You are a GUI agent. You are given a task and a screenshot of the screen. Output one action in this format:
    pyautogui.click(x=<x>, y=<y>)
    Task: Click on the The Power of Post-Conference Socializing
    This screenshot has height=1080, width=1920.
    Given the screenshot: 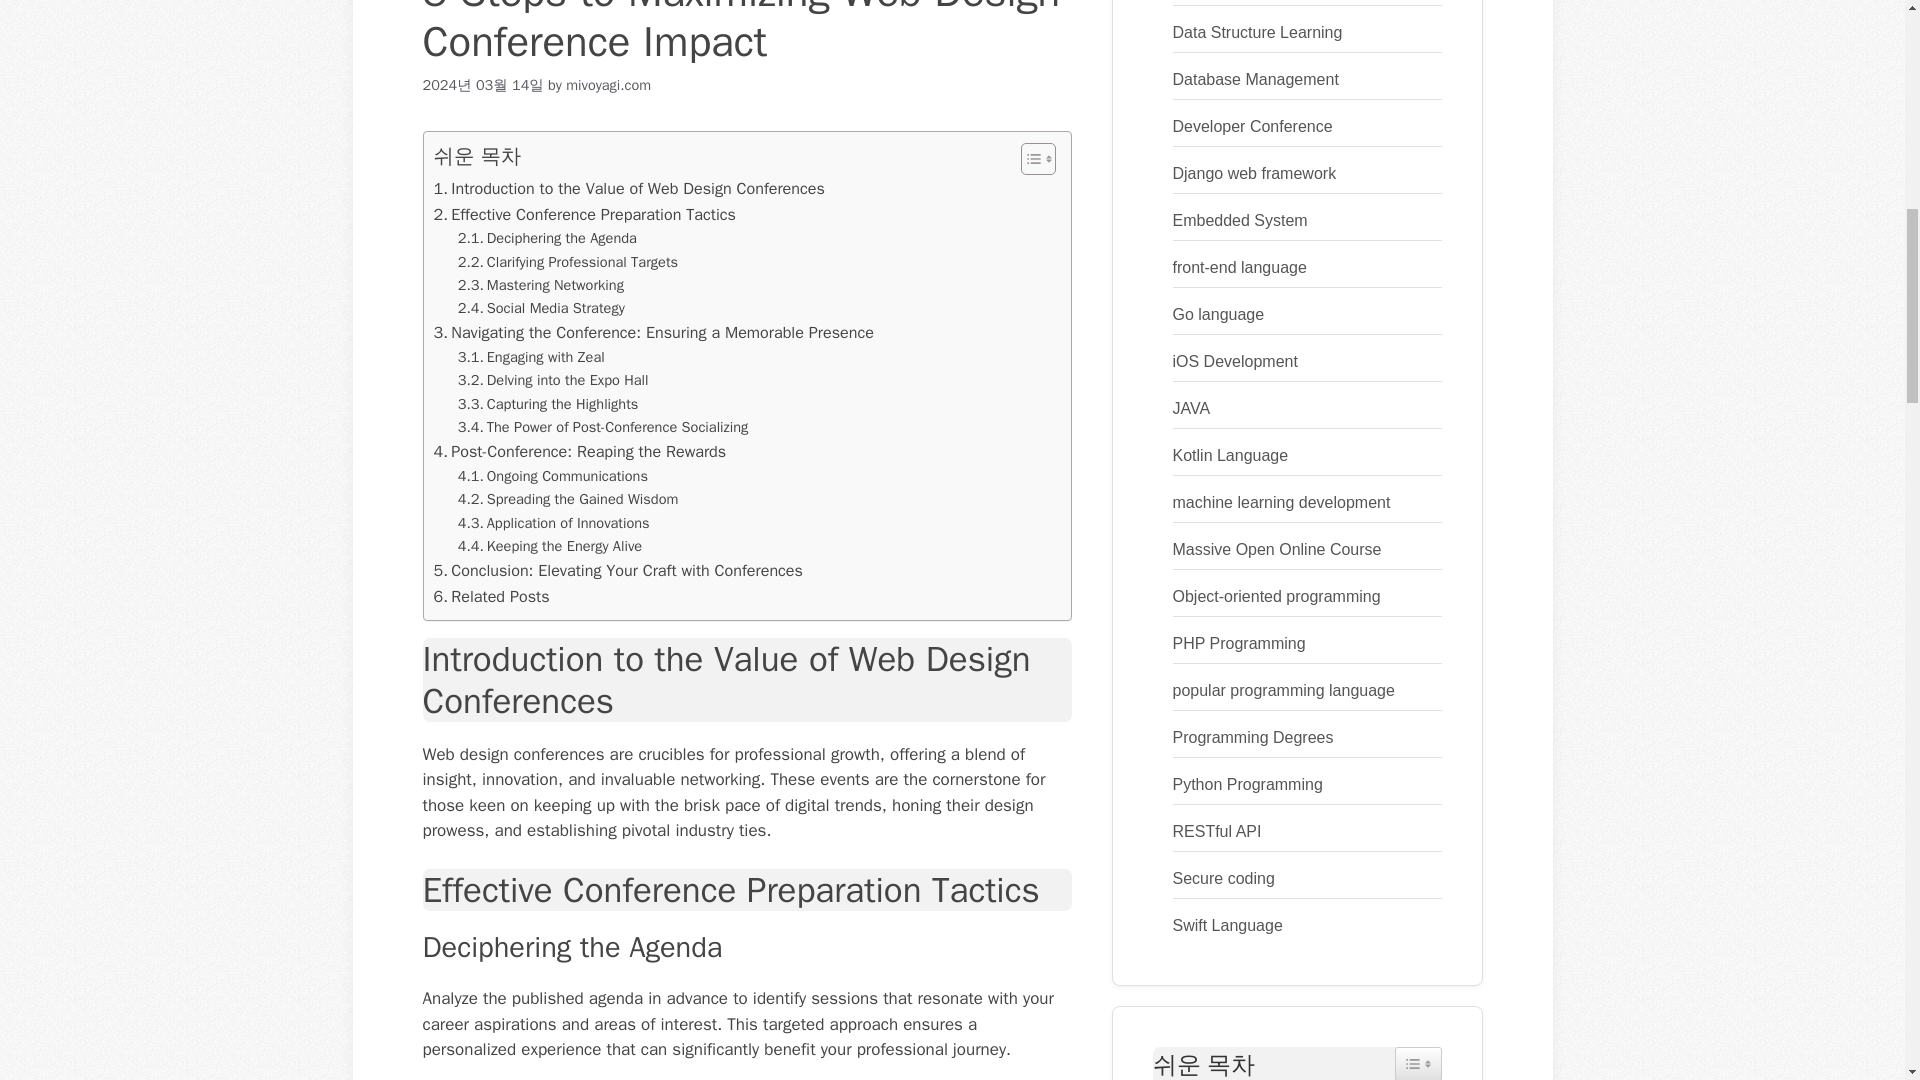 What is the action you would take?
    pyautogui.click(x=603, y=426)
    